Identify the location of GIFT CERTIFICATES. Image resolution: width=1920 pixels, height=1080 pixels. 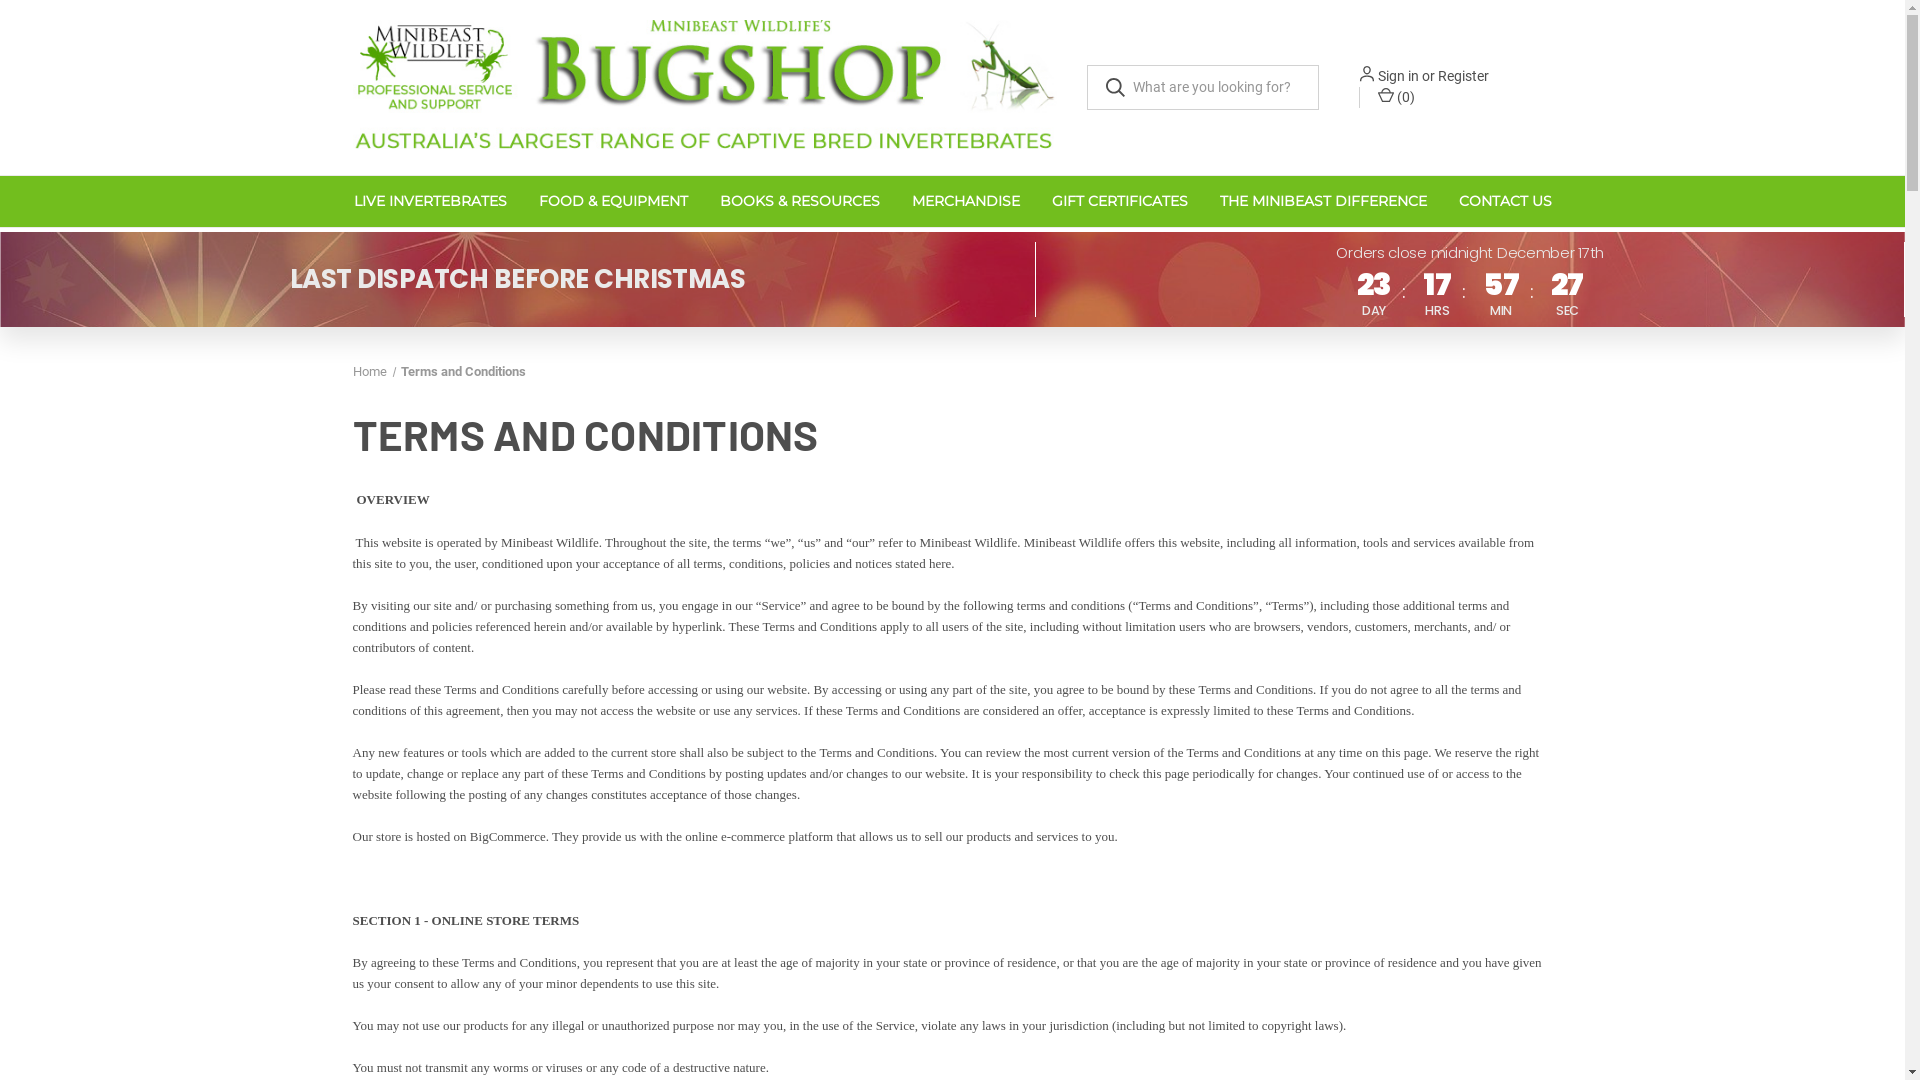
(1120, 202).